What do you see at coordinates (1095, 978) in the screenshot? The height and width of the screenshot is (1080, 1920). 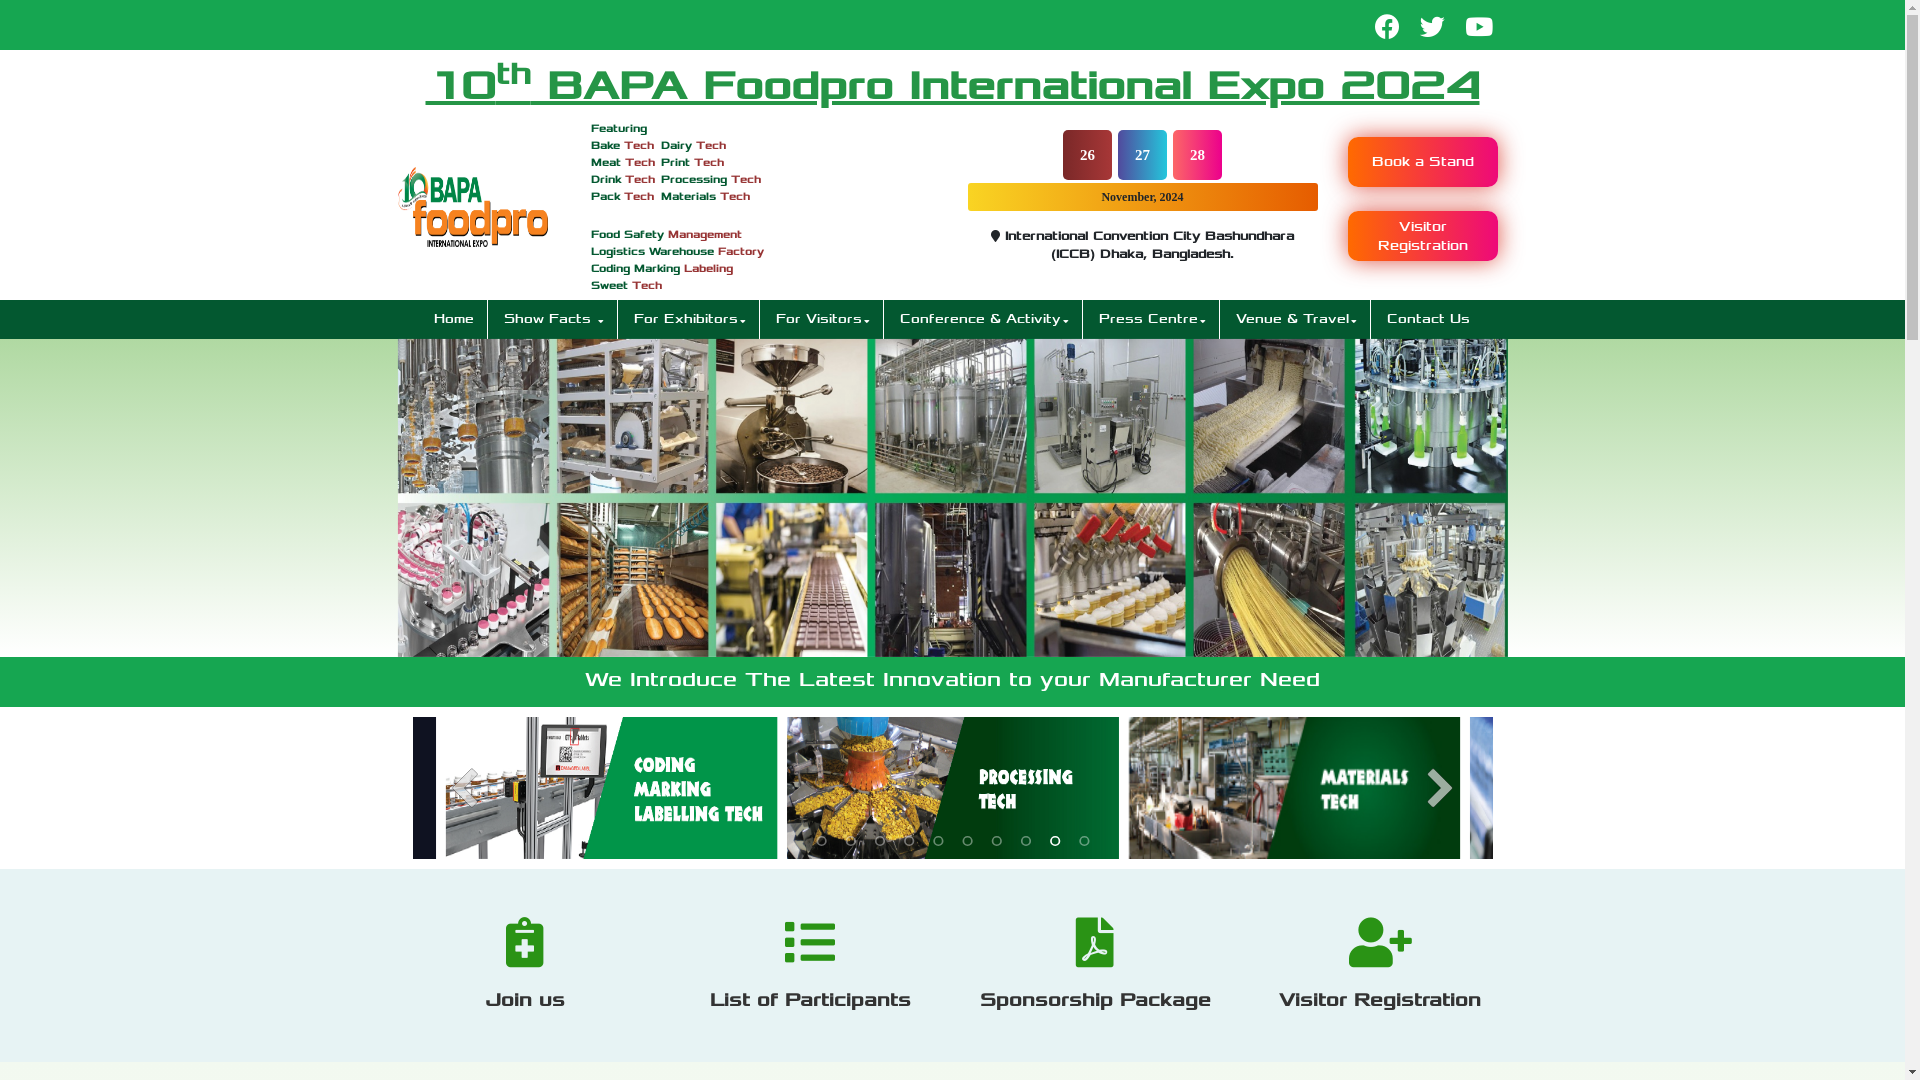 I see `Sponsorship Package` at bounding box center [1095, 978].